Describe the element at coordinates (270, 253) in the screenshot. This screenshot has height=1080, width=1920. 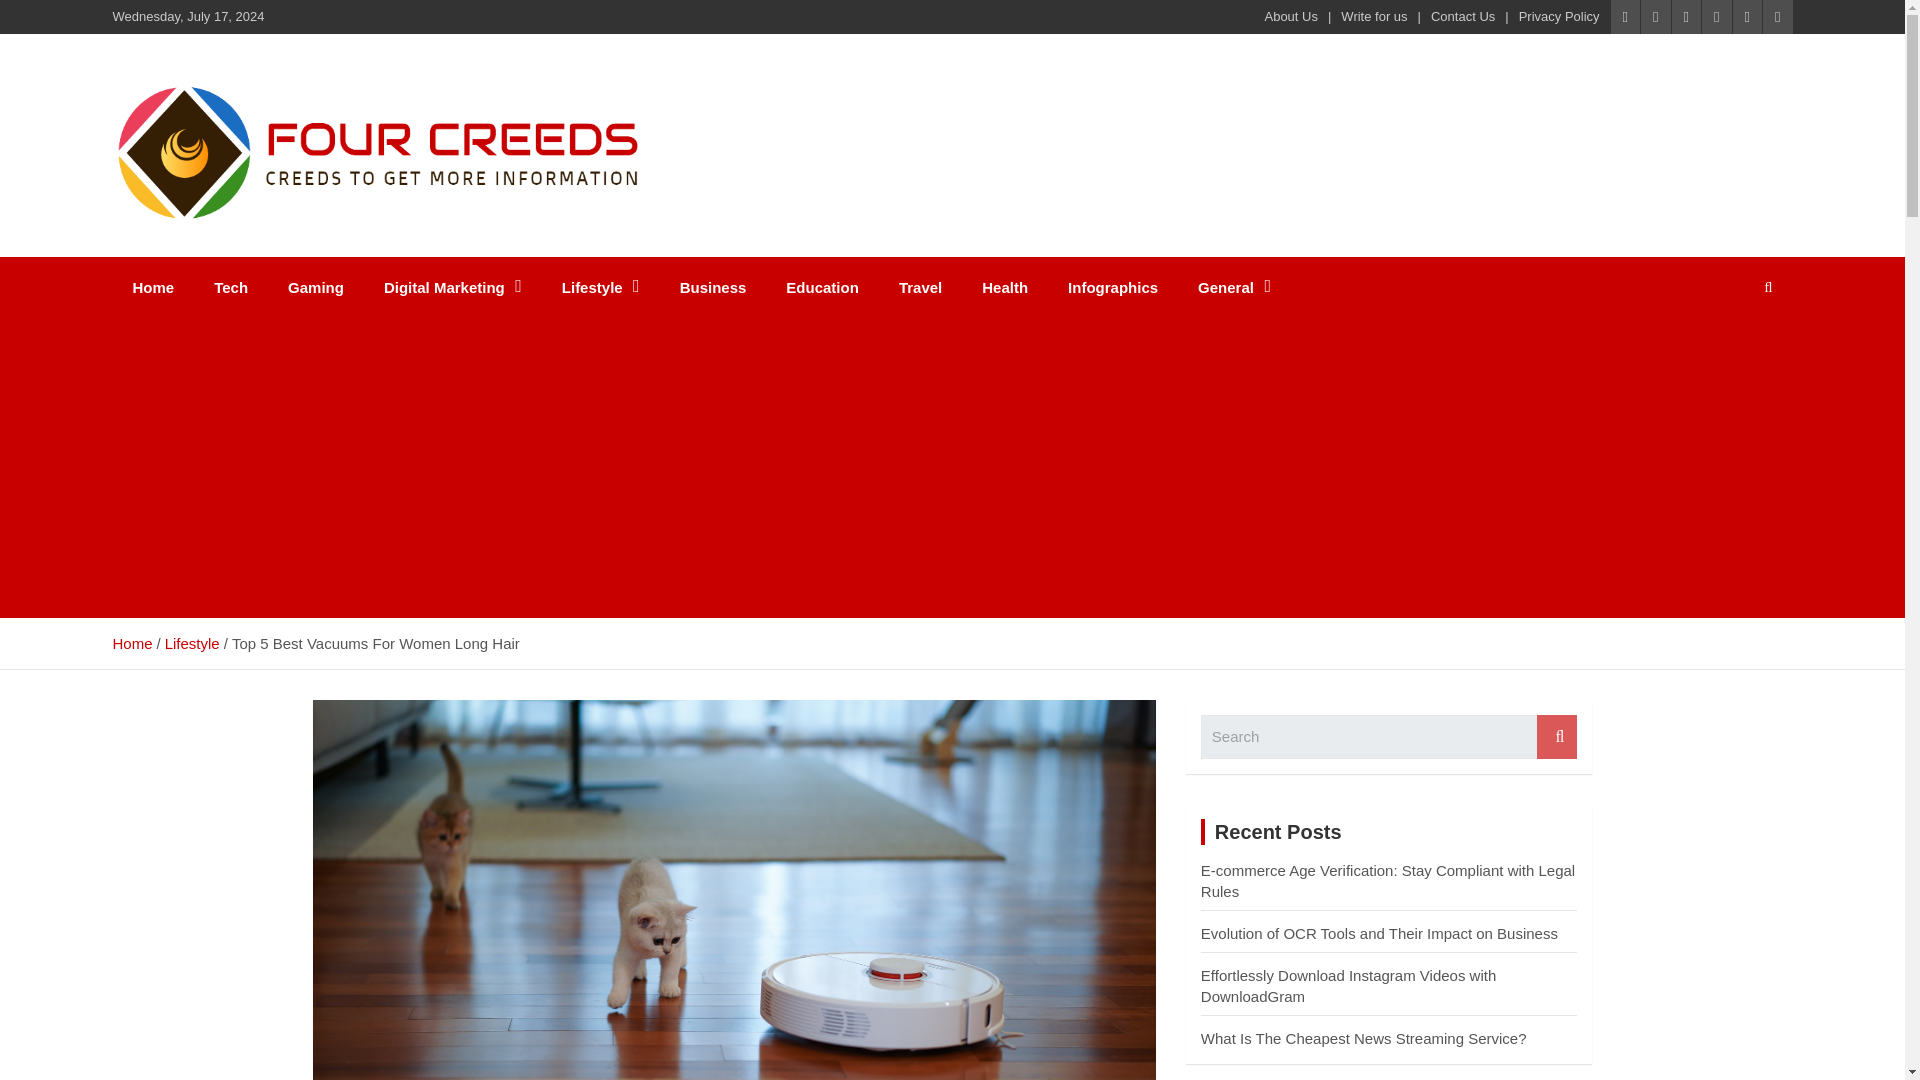
I see `FourCreeds.com` at that location.